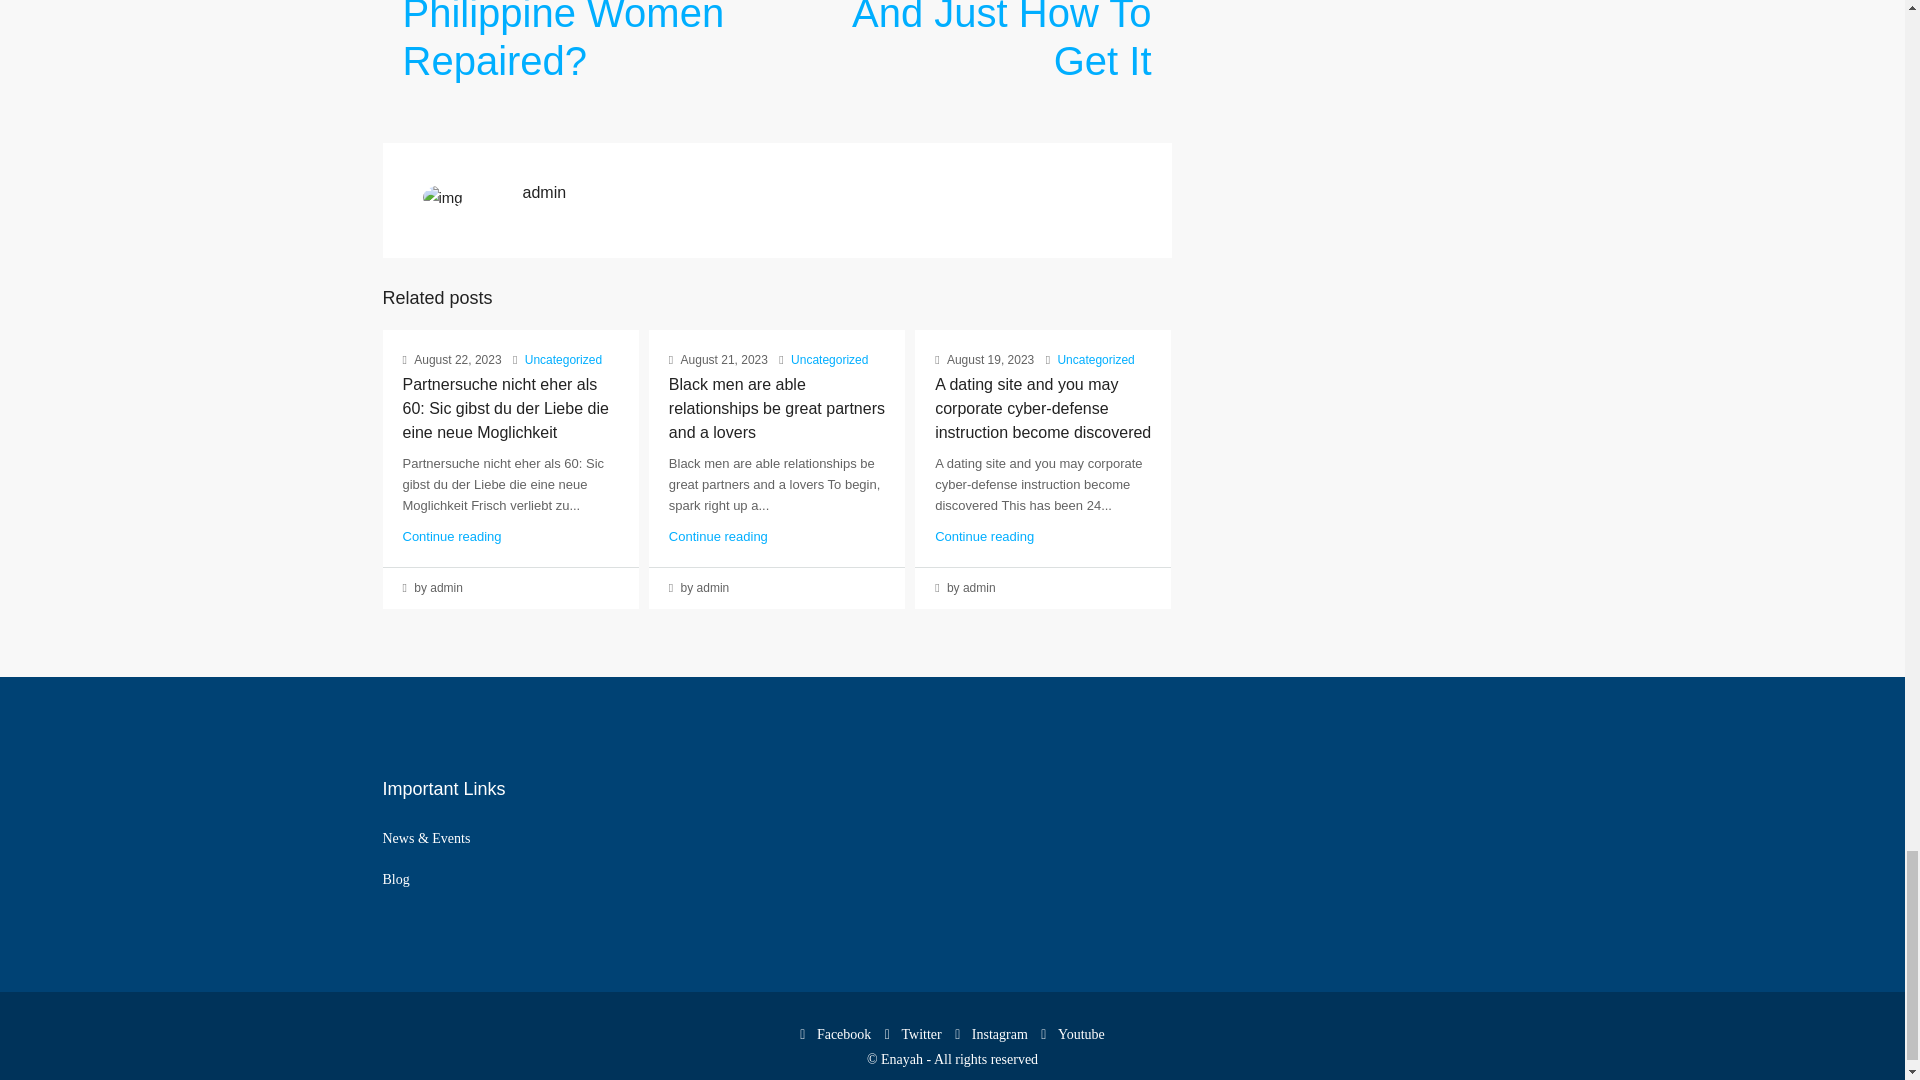 This screenshot has height=1080, width=1920. Describe the element at coordinates (571, 42) in the screenshot. I see `In The Event You Get Your Philippine Women Repaired?` at that location.